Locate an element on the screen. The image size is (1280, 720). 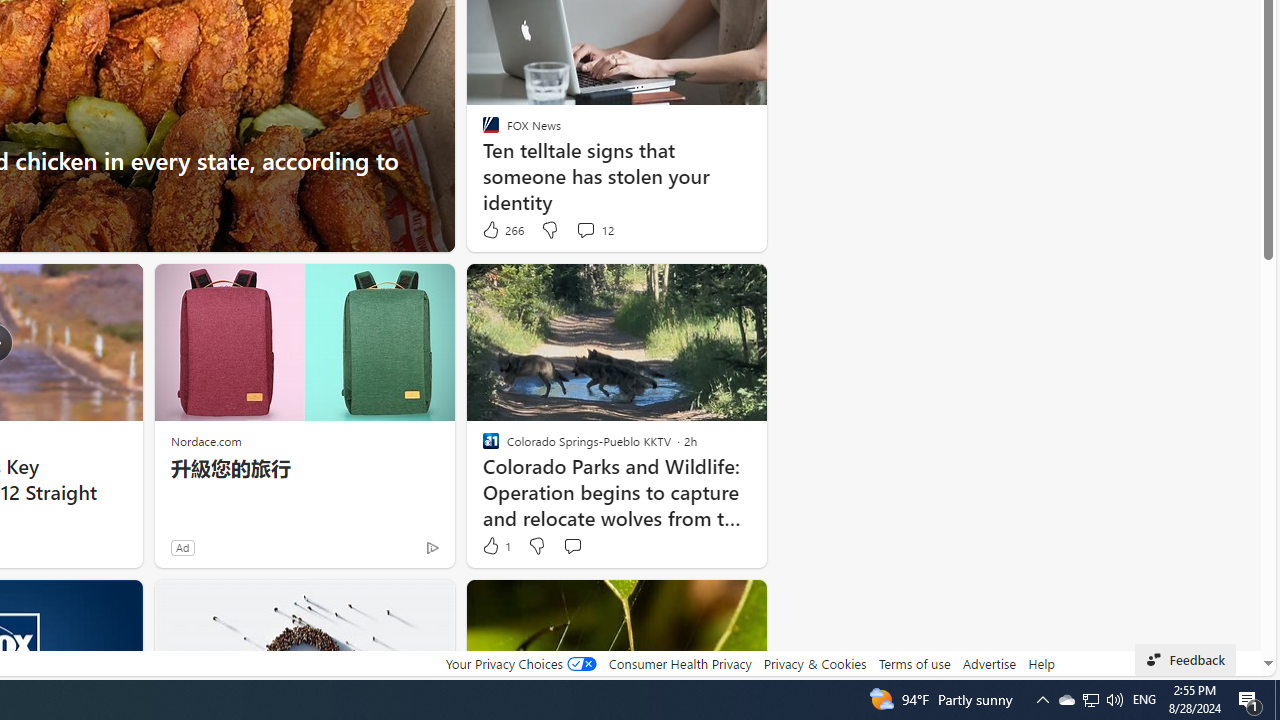
Advertise is located at coordinates (990, 663).